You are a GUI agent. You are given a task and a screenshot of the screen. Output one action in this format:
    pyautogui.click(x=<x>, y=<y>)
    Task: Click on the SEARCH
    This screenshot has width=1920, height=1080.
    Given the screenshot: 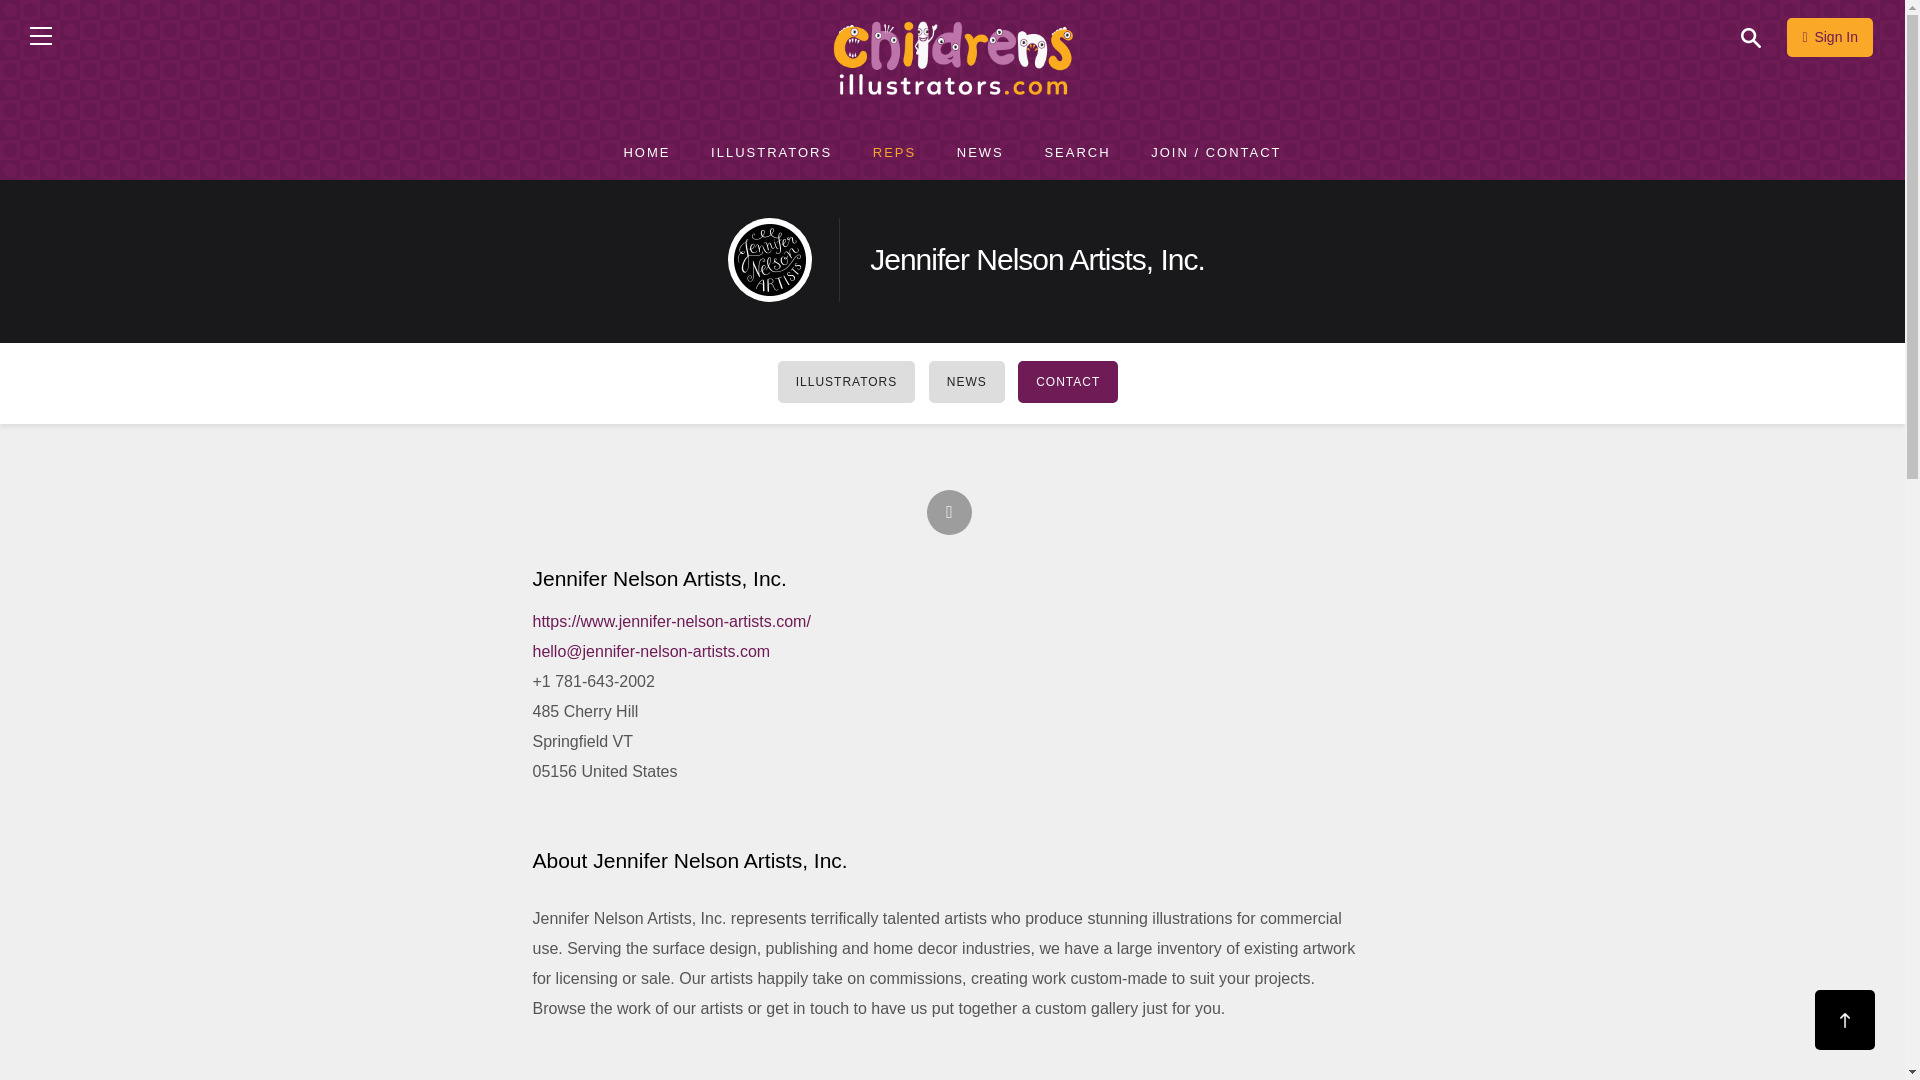 What is the action you would take?
    pyautogui.click(x=1076, y=153)
    